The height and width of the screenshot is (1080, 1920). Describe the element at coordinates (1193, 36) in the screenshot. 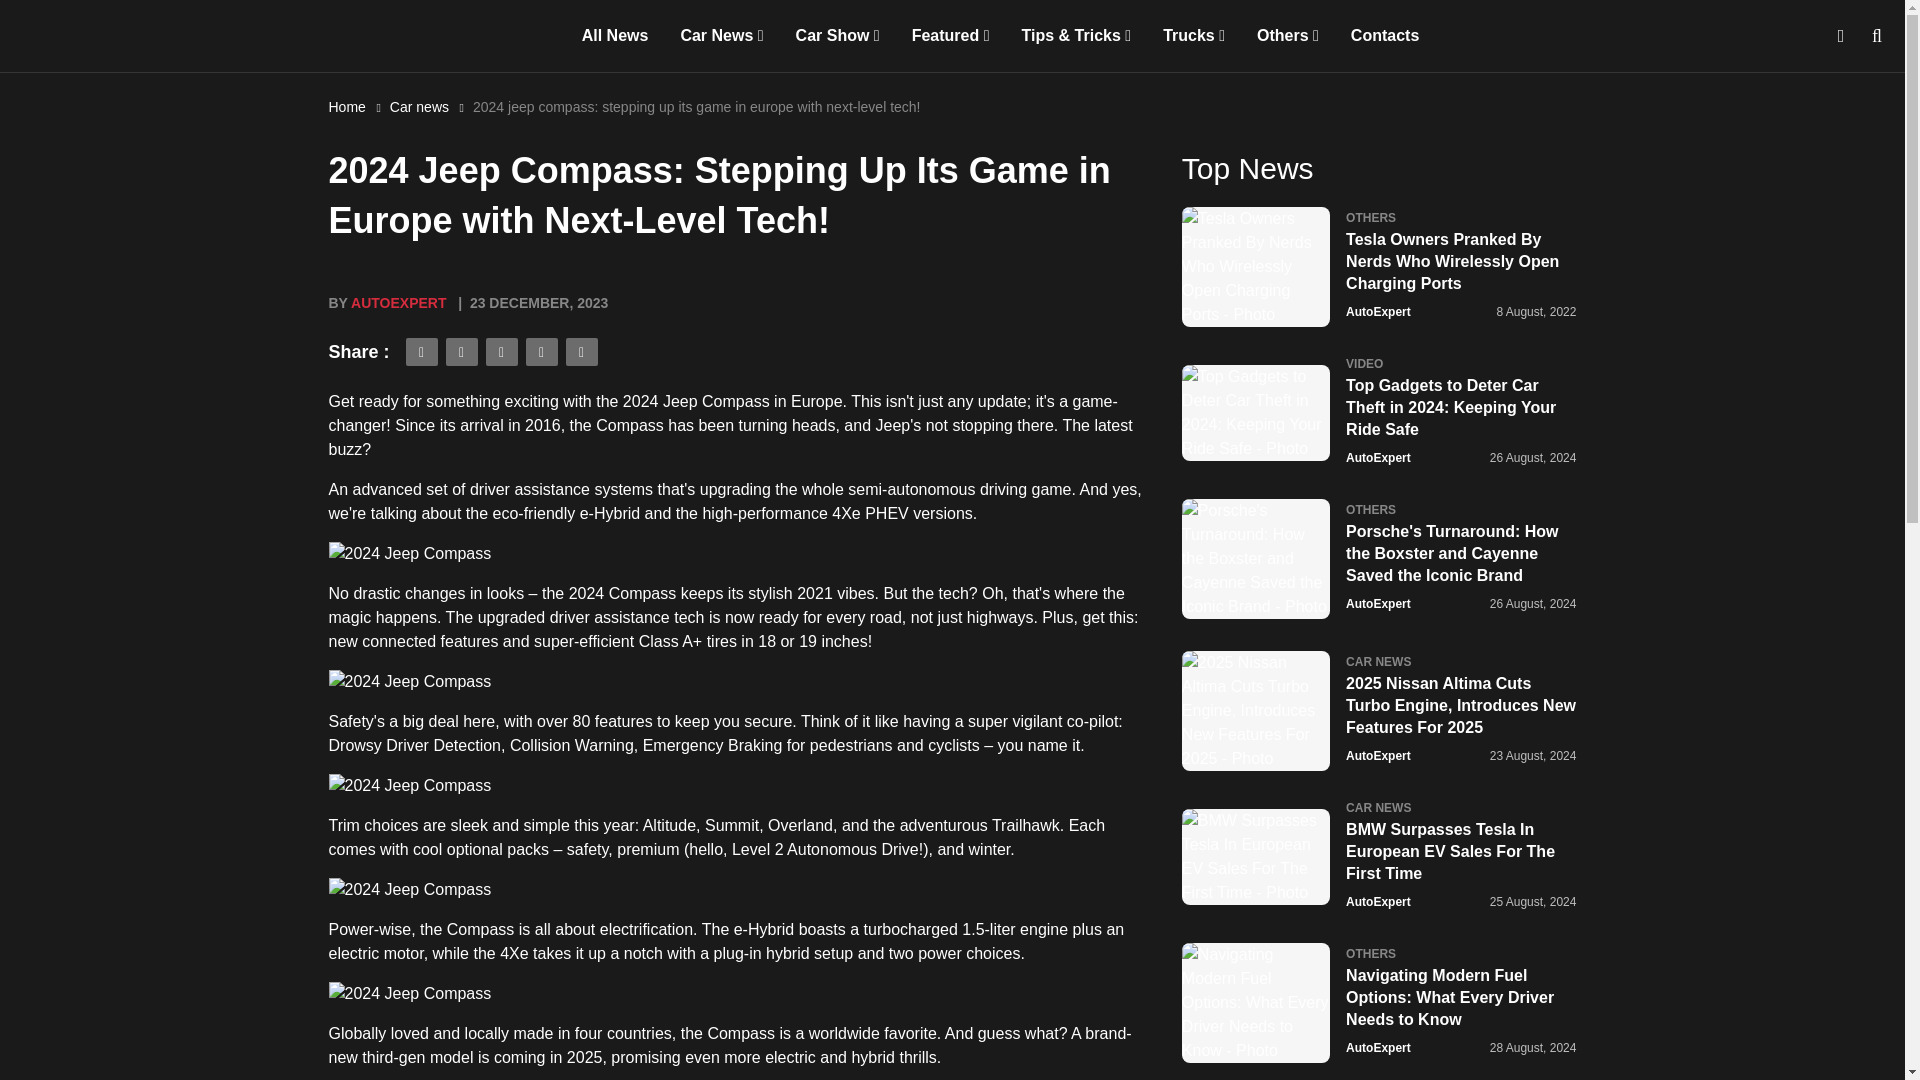

I see `Trucks` at that location.